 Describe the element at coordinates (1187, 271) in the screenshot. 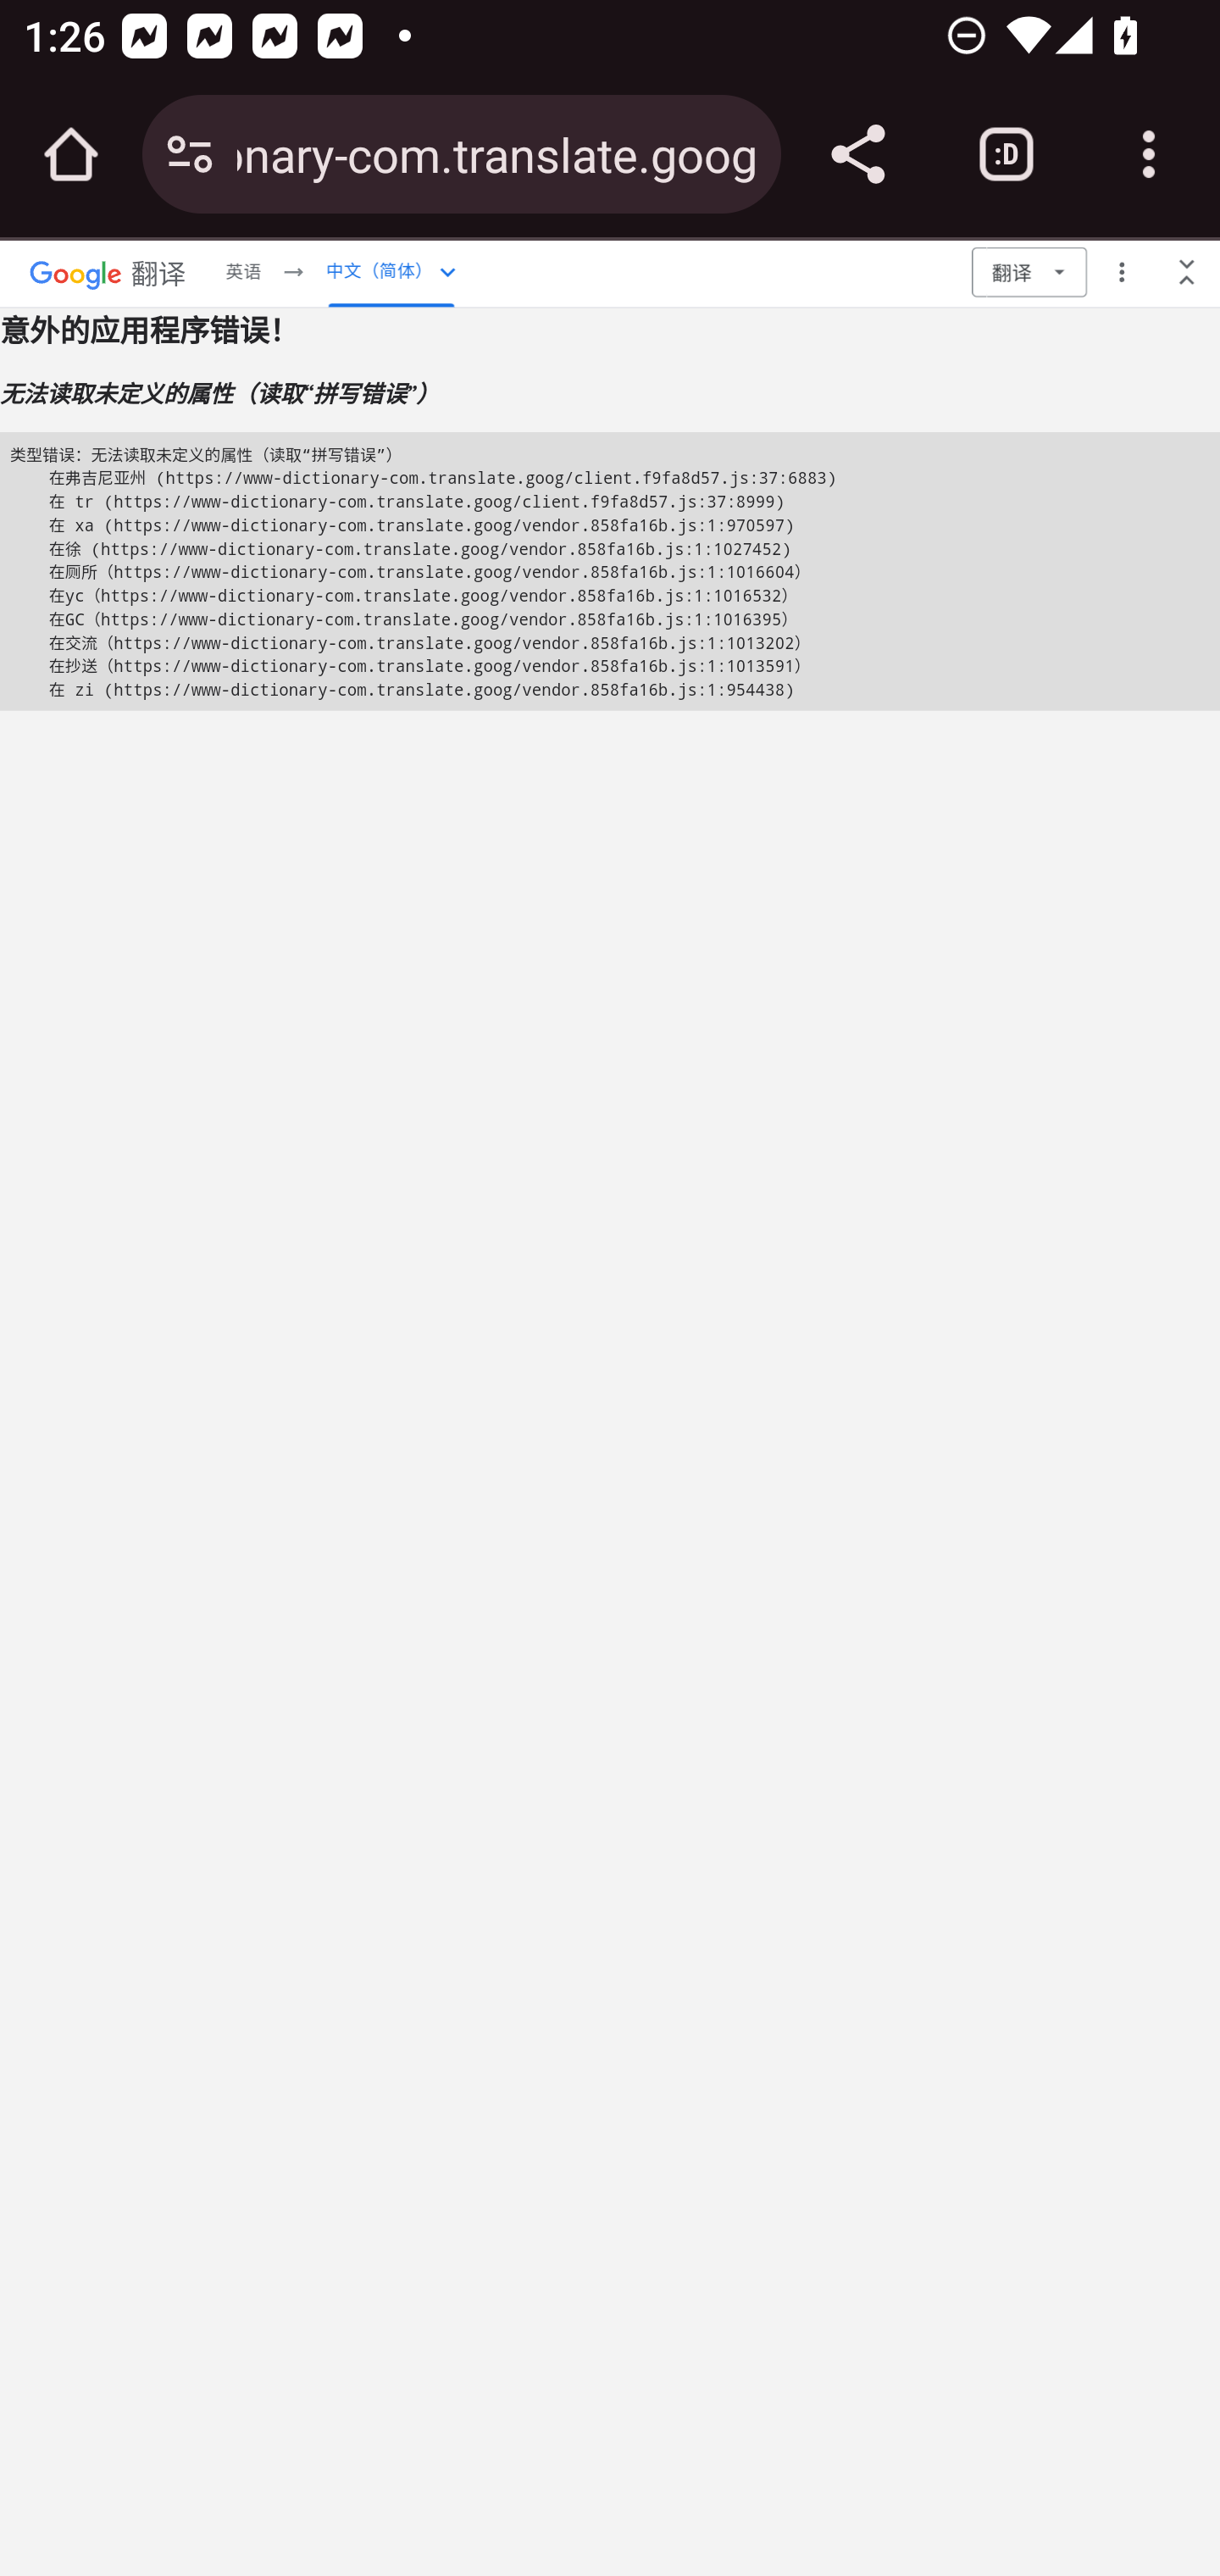

I see `收起谷歌翻译导航栏` at that location.